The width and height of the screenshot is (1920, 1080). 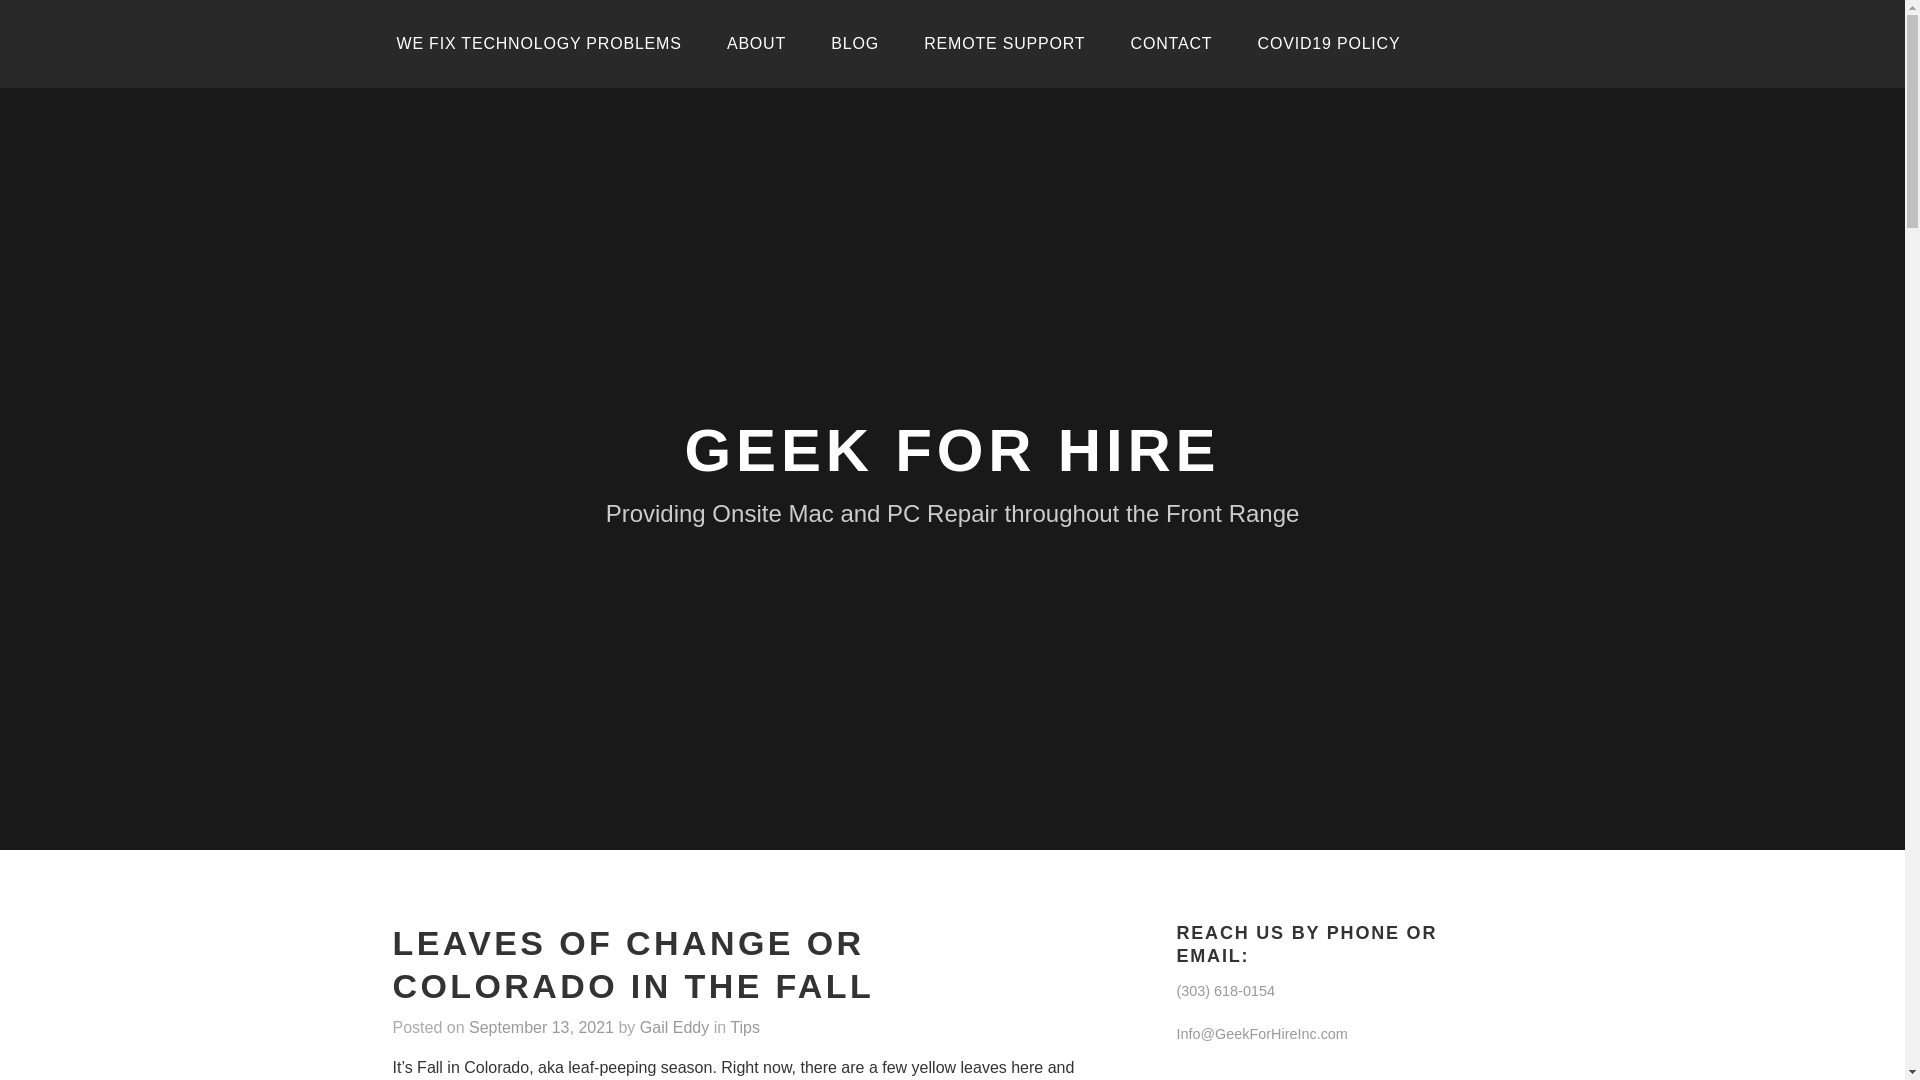 I want to click on CONTACT, so click(x=1172, y=44).